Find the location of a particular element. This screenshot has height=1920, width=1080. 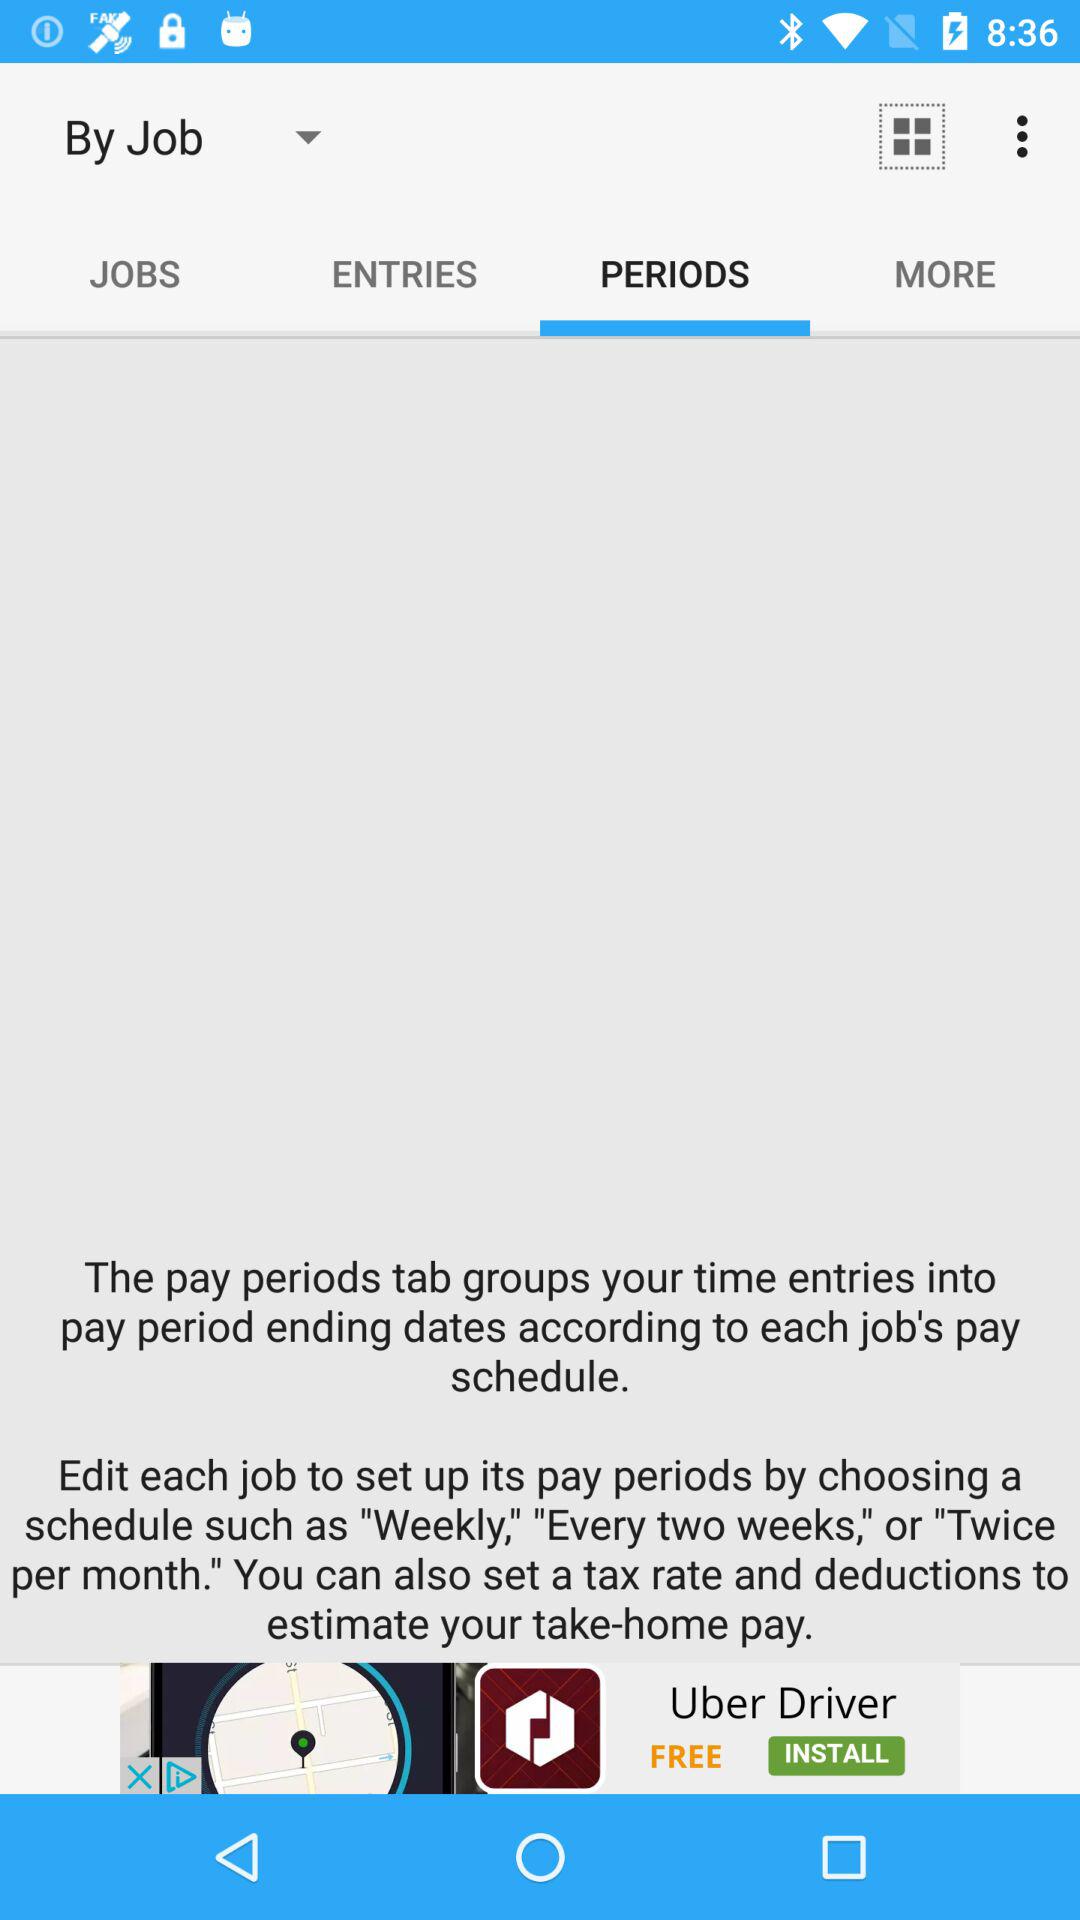

advertisement page is located at coordinates (540, 1728).